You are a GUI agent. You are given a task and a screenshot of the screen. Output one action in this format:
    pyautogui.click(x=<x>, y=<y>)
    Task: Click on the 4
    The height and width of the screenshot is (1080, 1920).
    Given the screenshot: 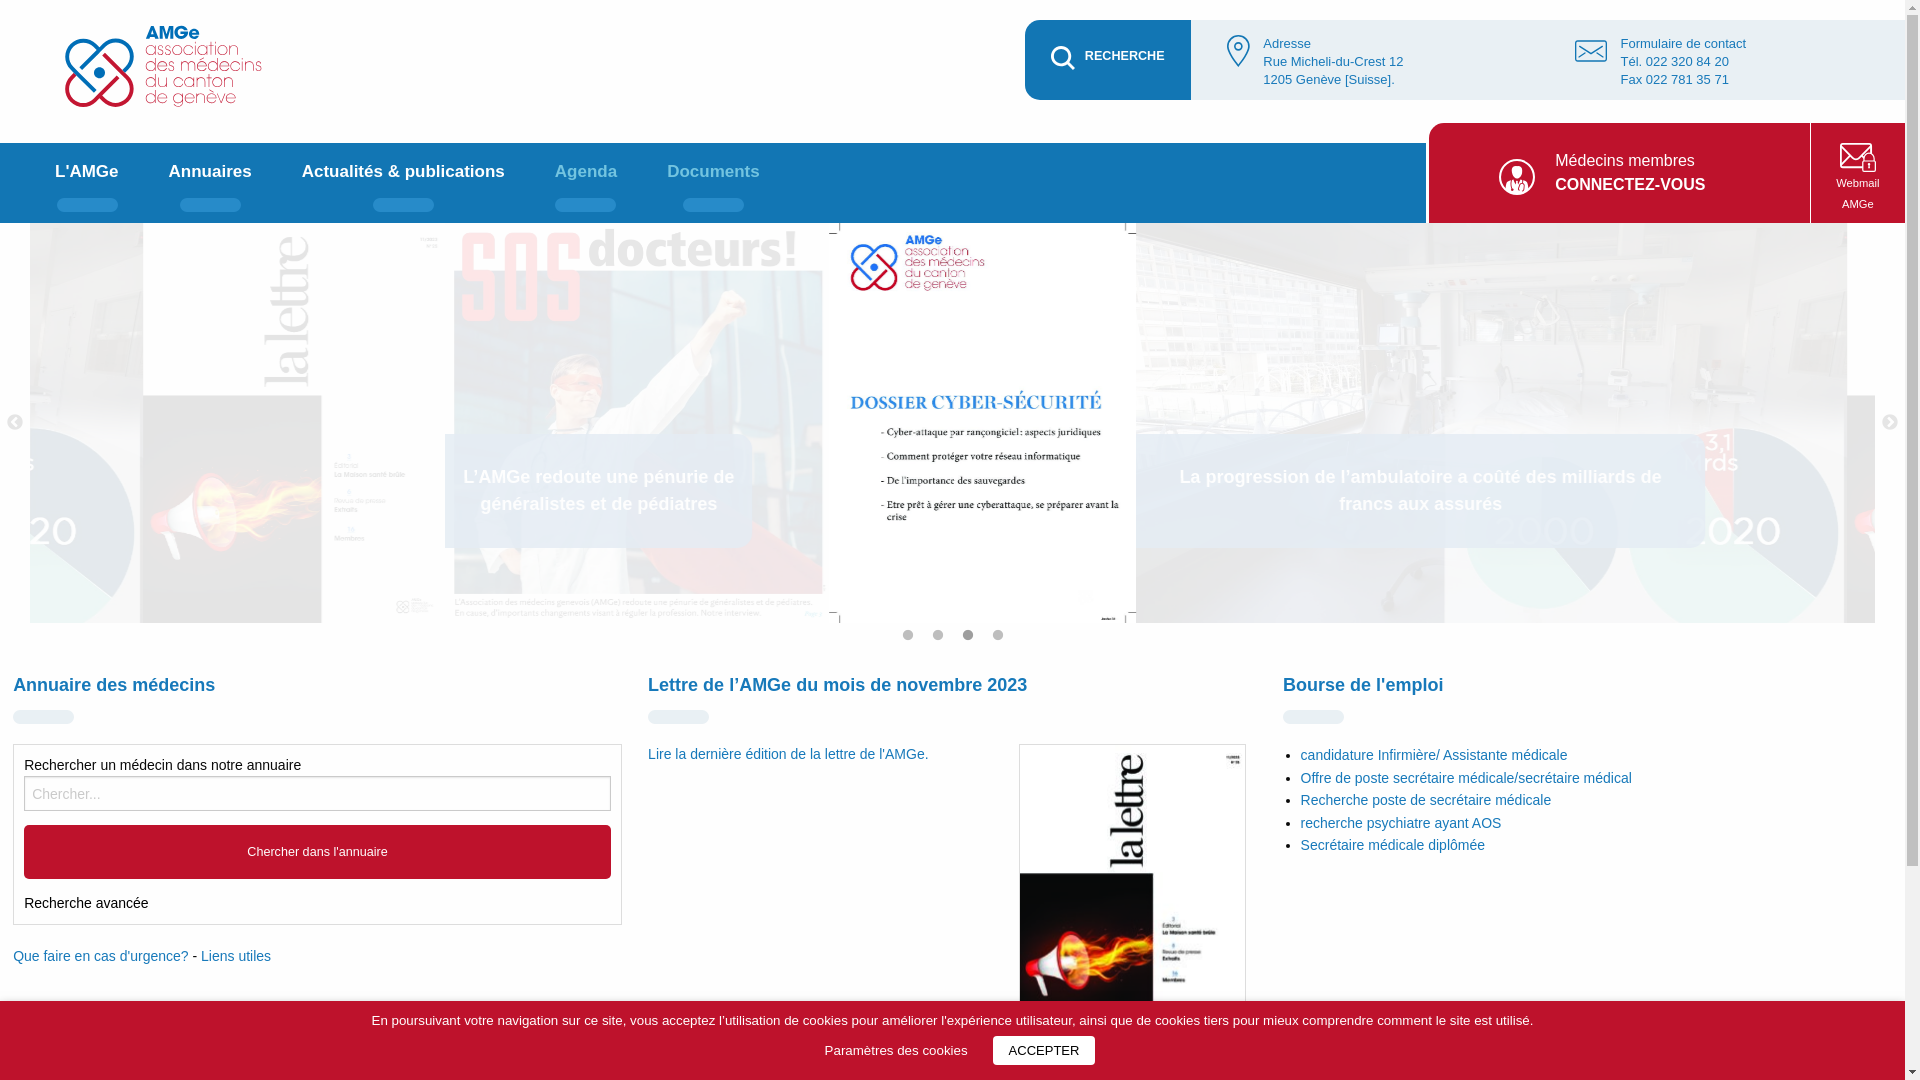 What is the action you would take?
    pyautogui.click(x=1004, y=642)
    